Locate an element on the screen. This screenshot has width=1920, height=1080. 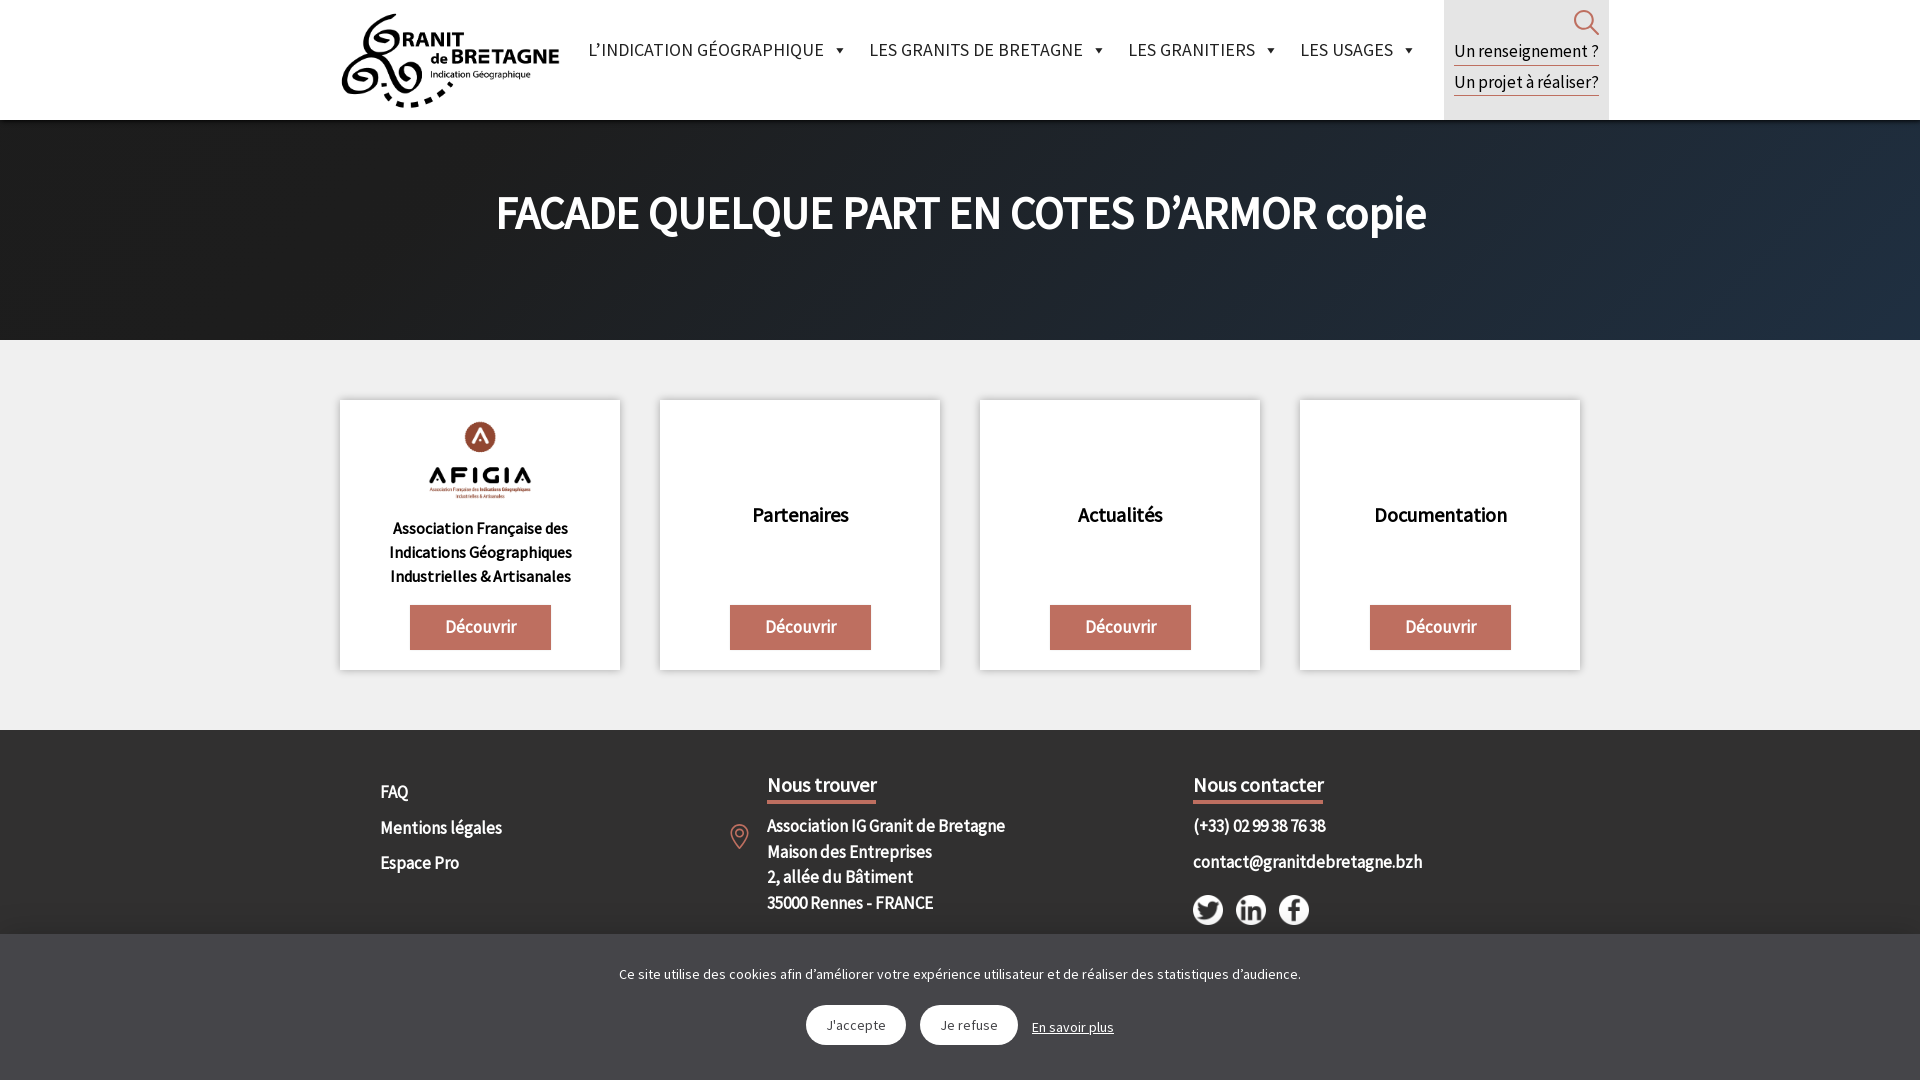
Je refuse is located at coordinates (968, 1025).